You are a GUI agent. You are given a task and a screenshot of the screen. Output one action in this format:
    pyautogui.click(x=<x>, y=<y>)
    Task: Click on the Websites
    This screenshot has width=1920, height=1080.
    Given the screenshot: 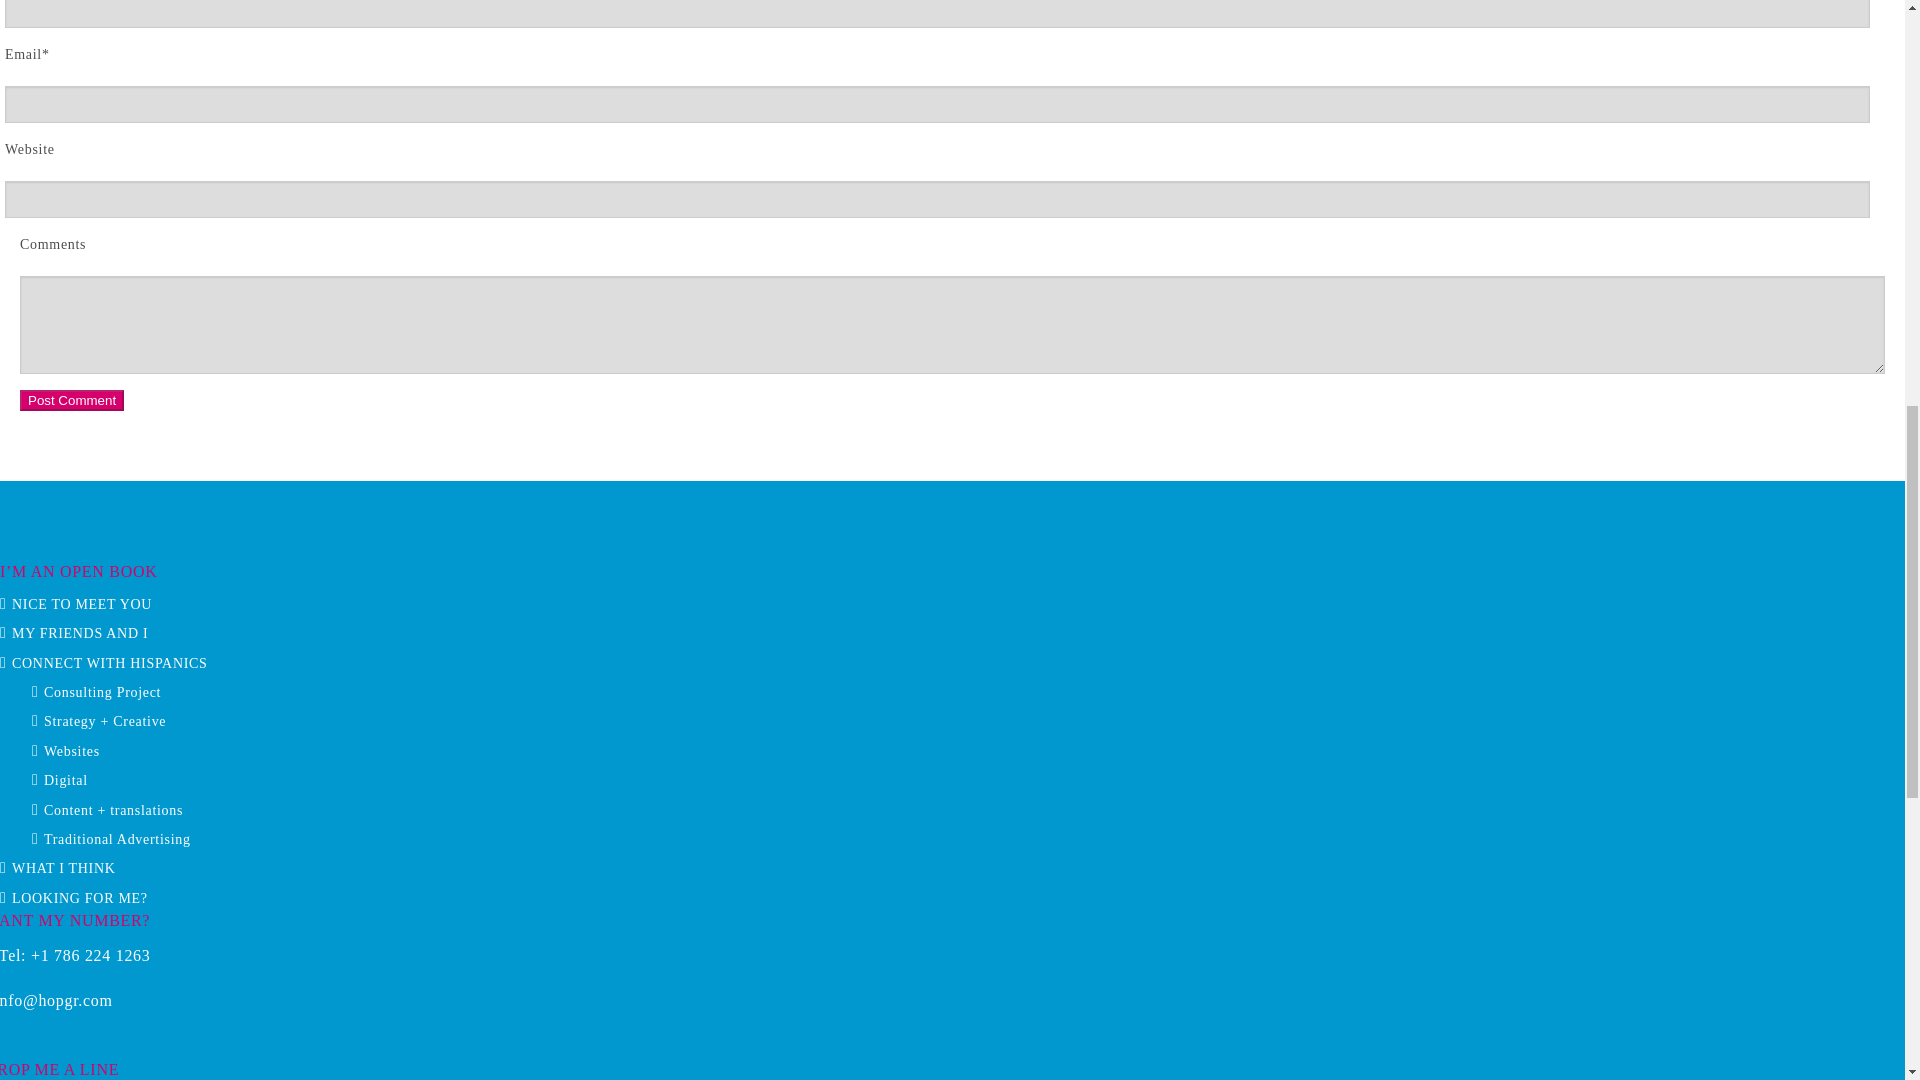 What is the action you would take?
    pyautogui.click(x=72, y=752)
    